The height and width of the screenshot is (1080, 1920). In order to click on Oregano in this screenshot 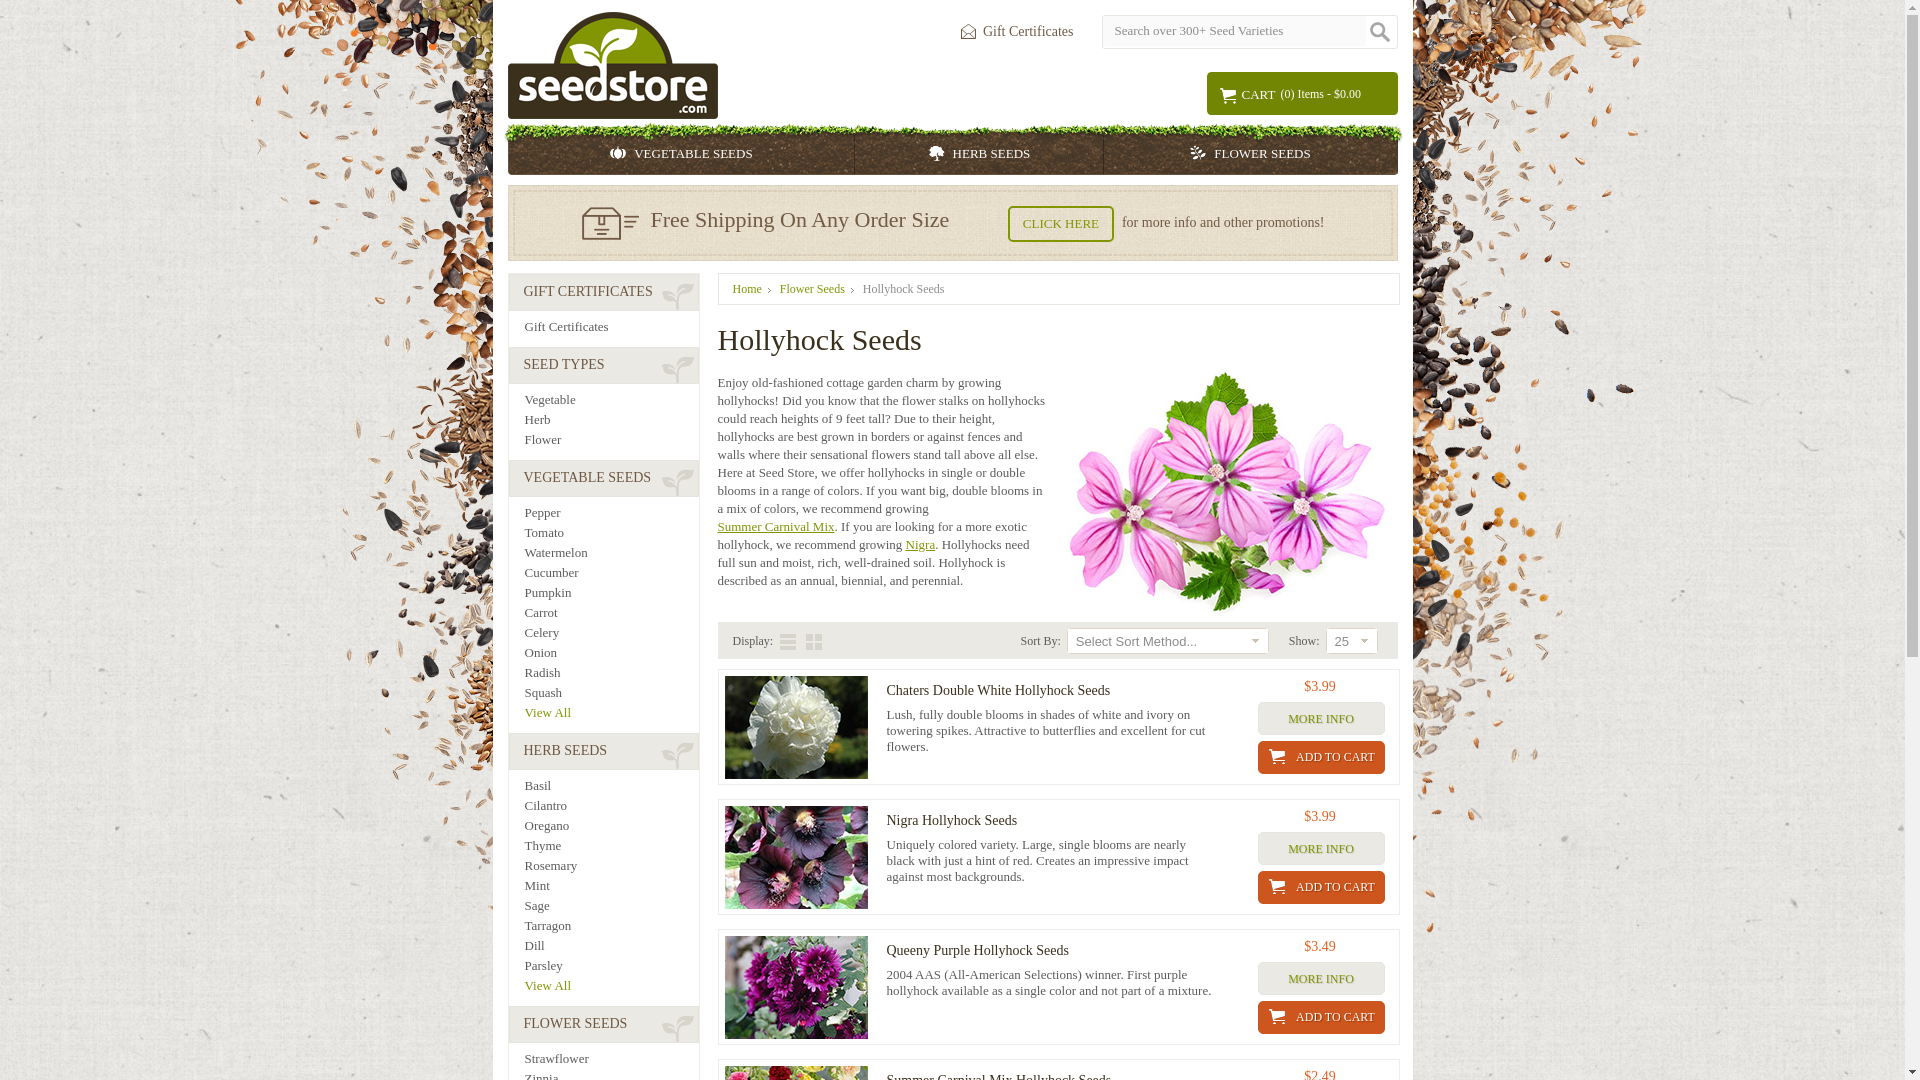, I will do `click(611, 824)`.